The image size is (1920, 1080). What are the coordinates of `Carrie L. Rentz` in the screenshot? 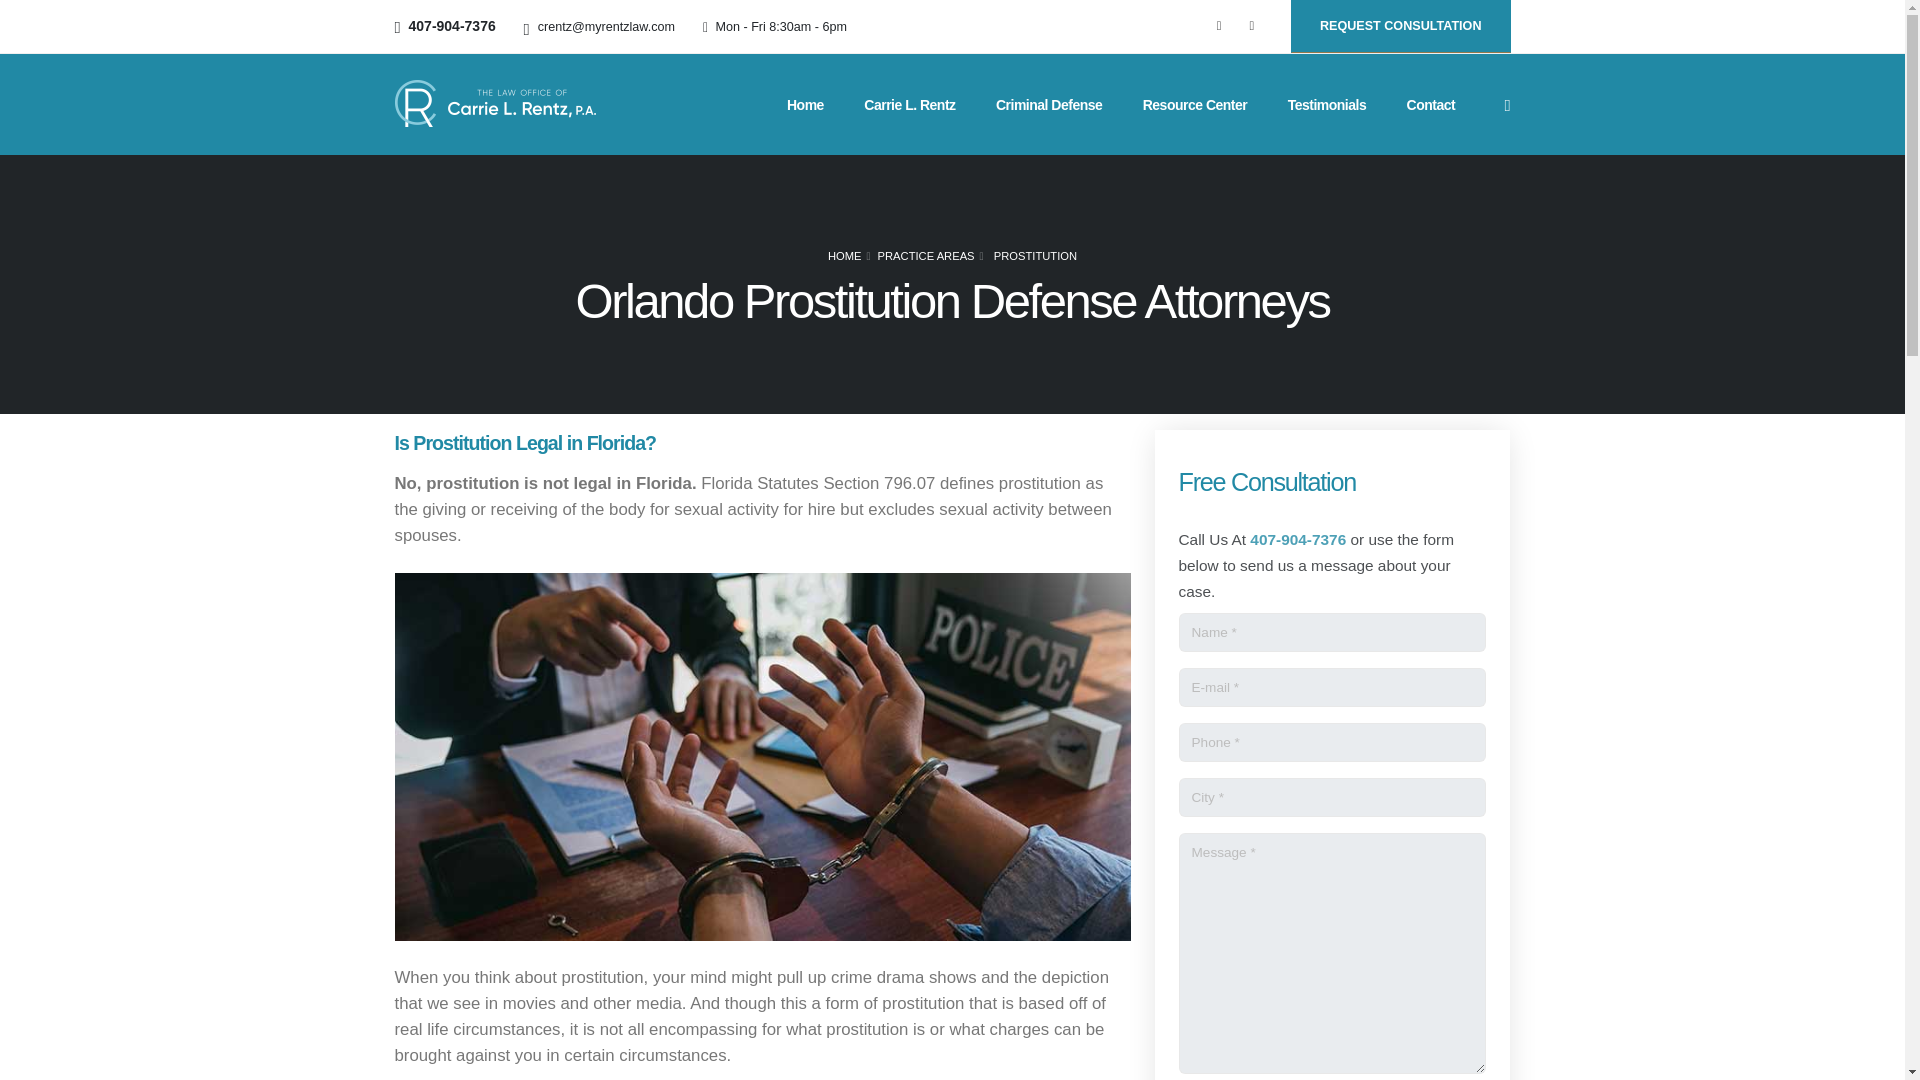 It's located at (910, 105).